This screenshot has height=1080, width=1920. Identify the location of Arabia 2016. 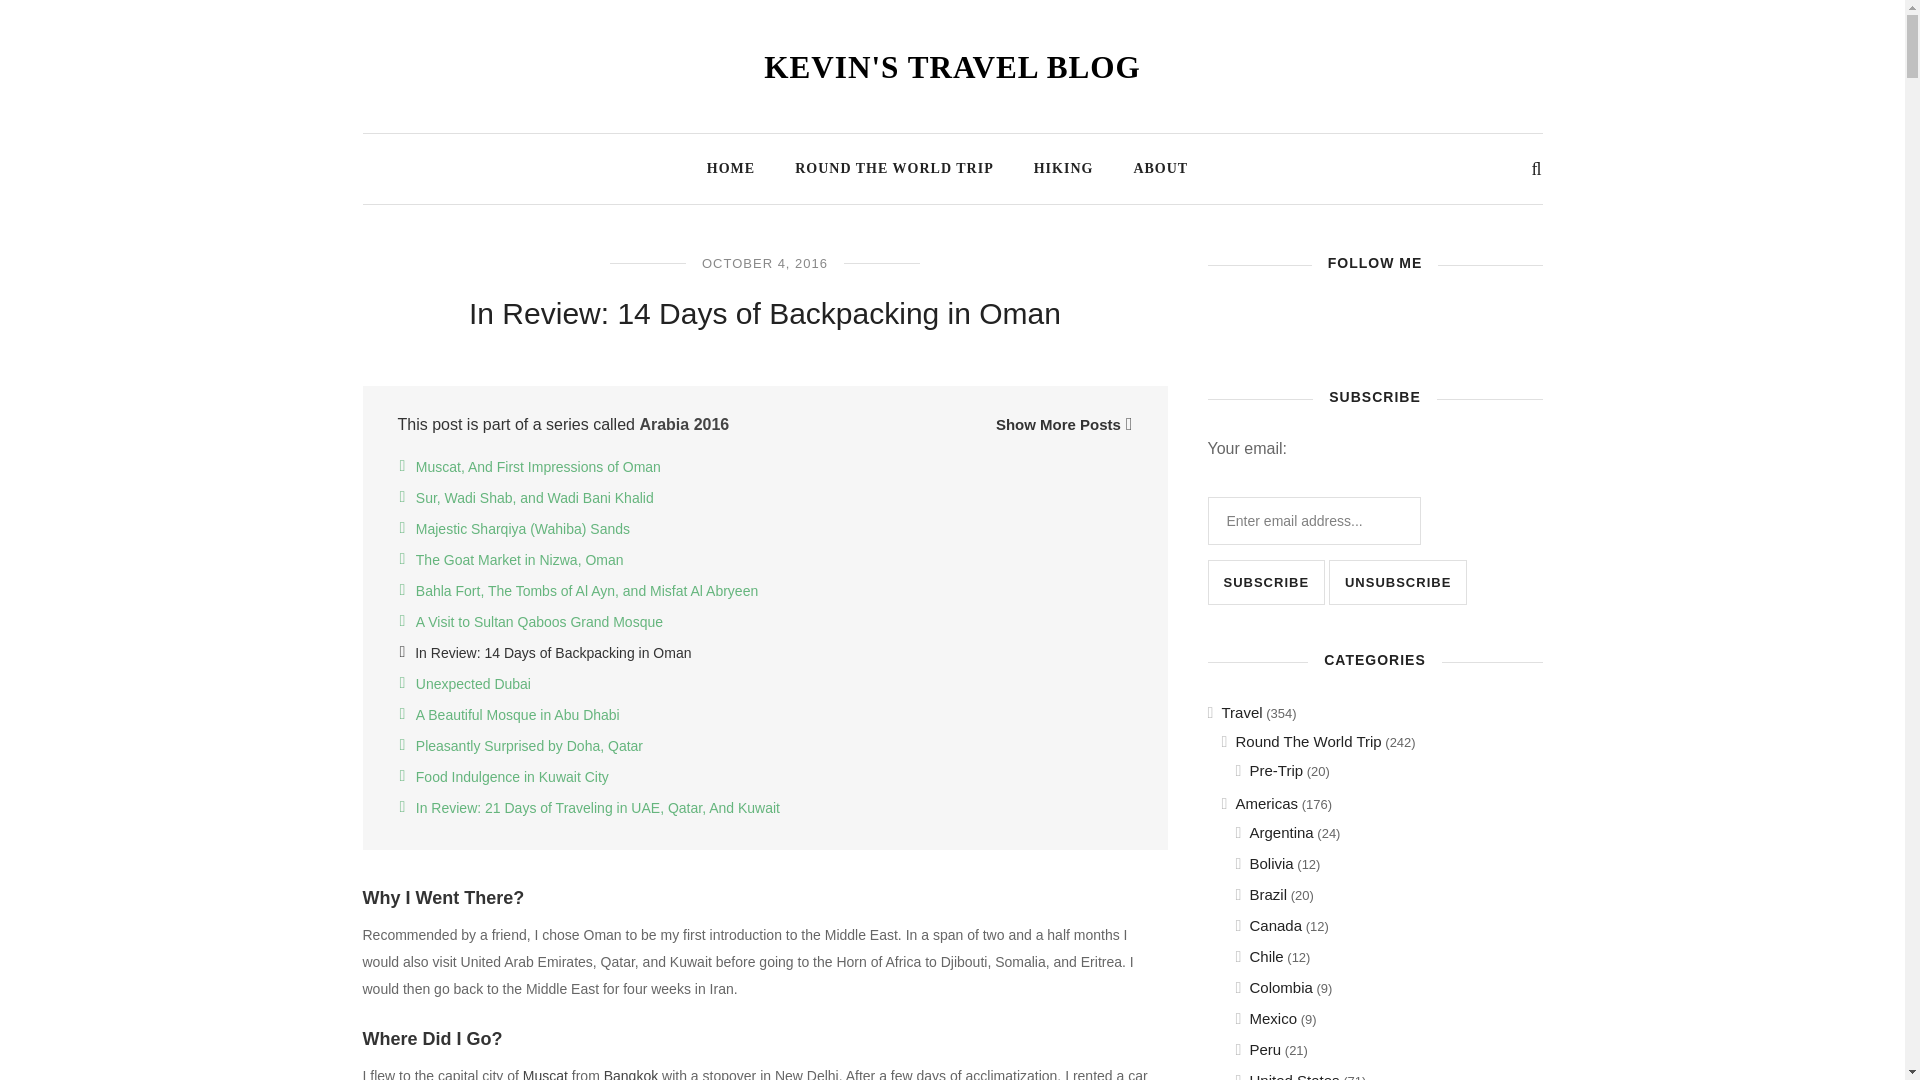
(684, 424).